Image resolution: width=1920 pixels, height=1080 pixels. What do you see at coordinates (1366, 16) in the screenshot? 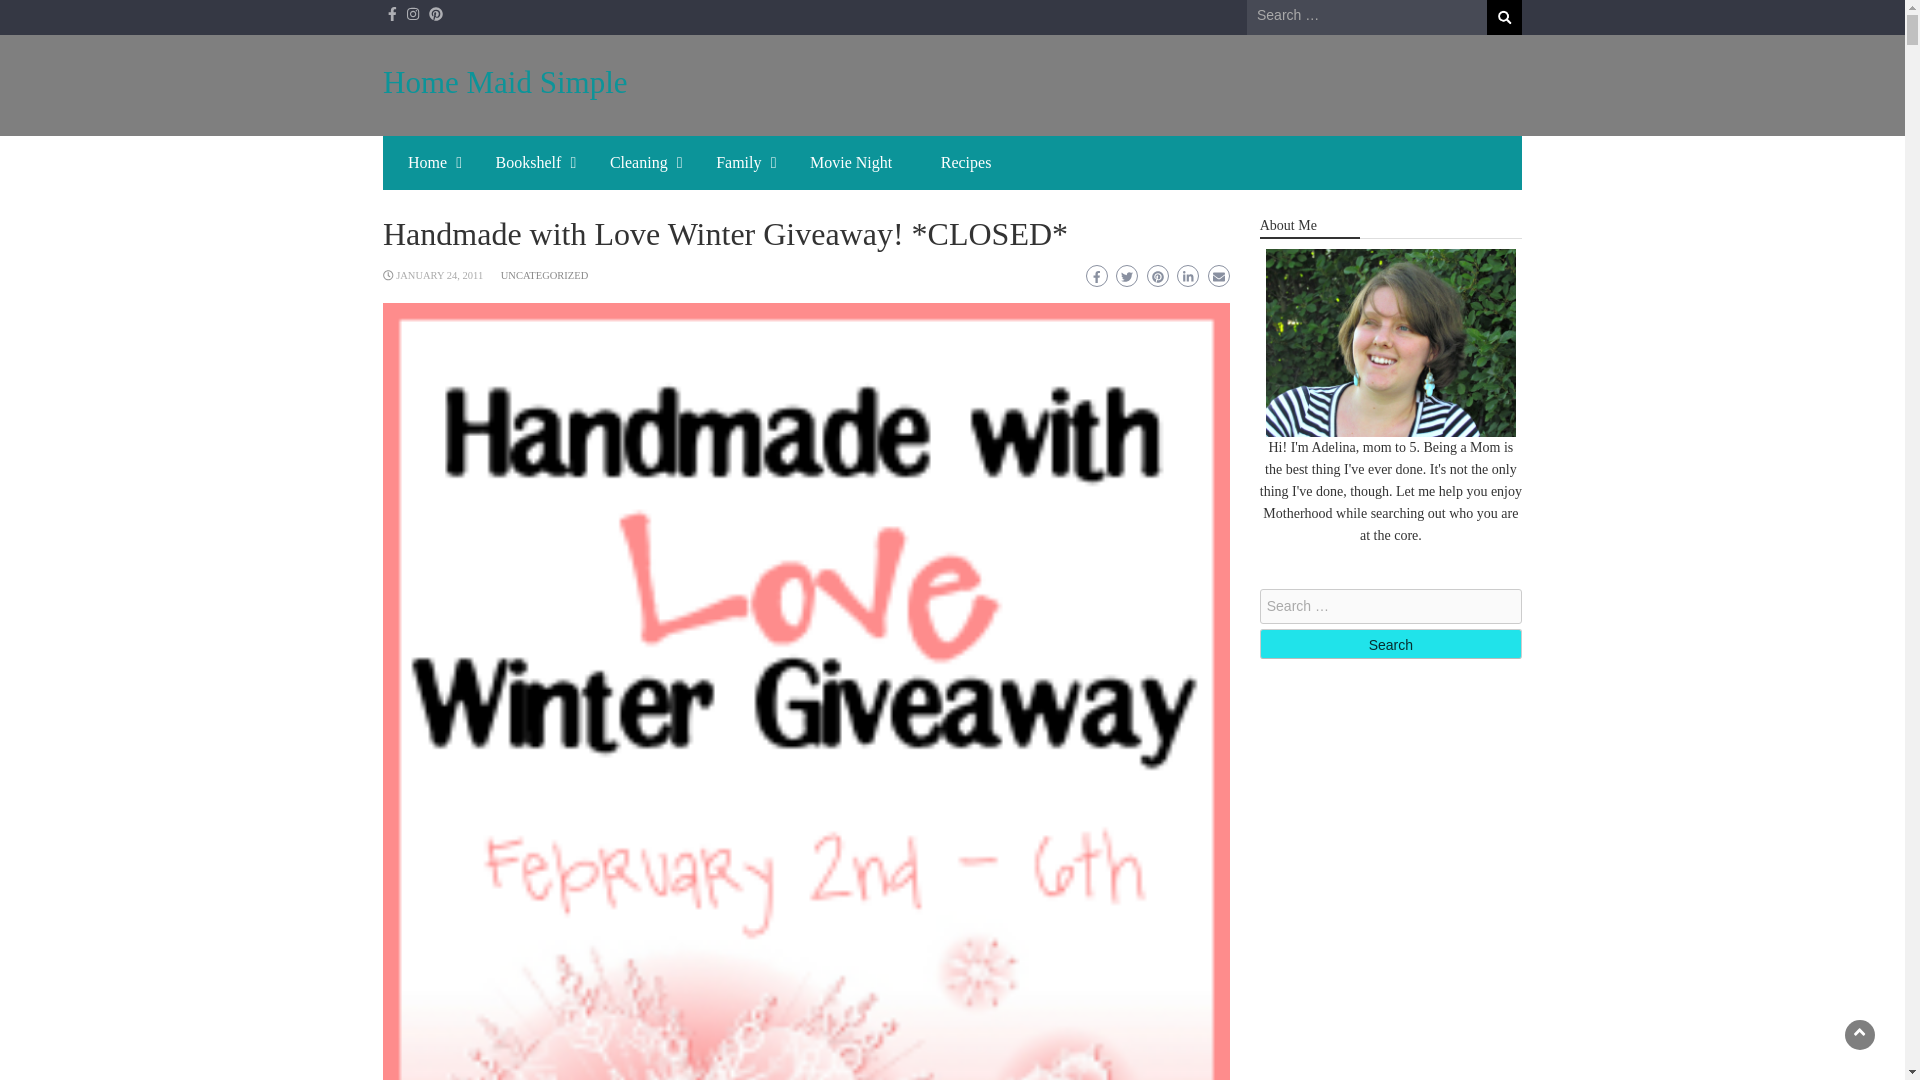
I see `Search for:` at bounding box center [1366, 16].